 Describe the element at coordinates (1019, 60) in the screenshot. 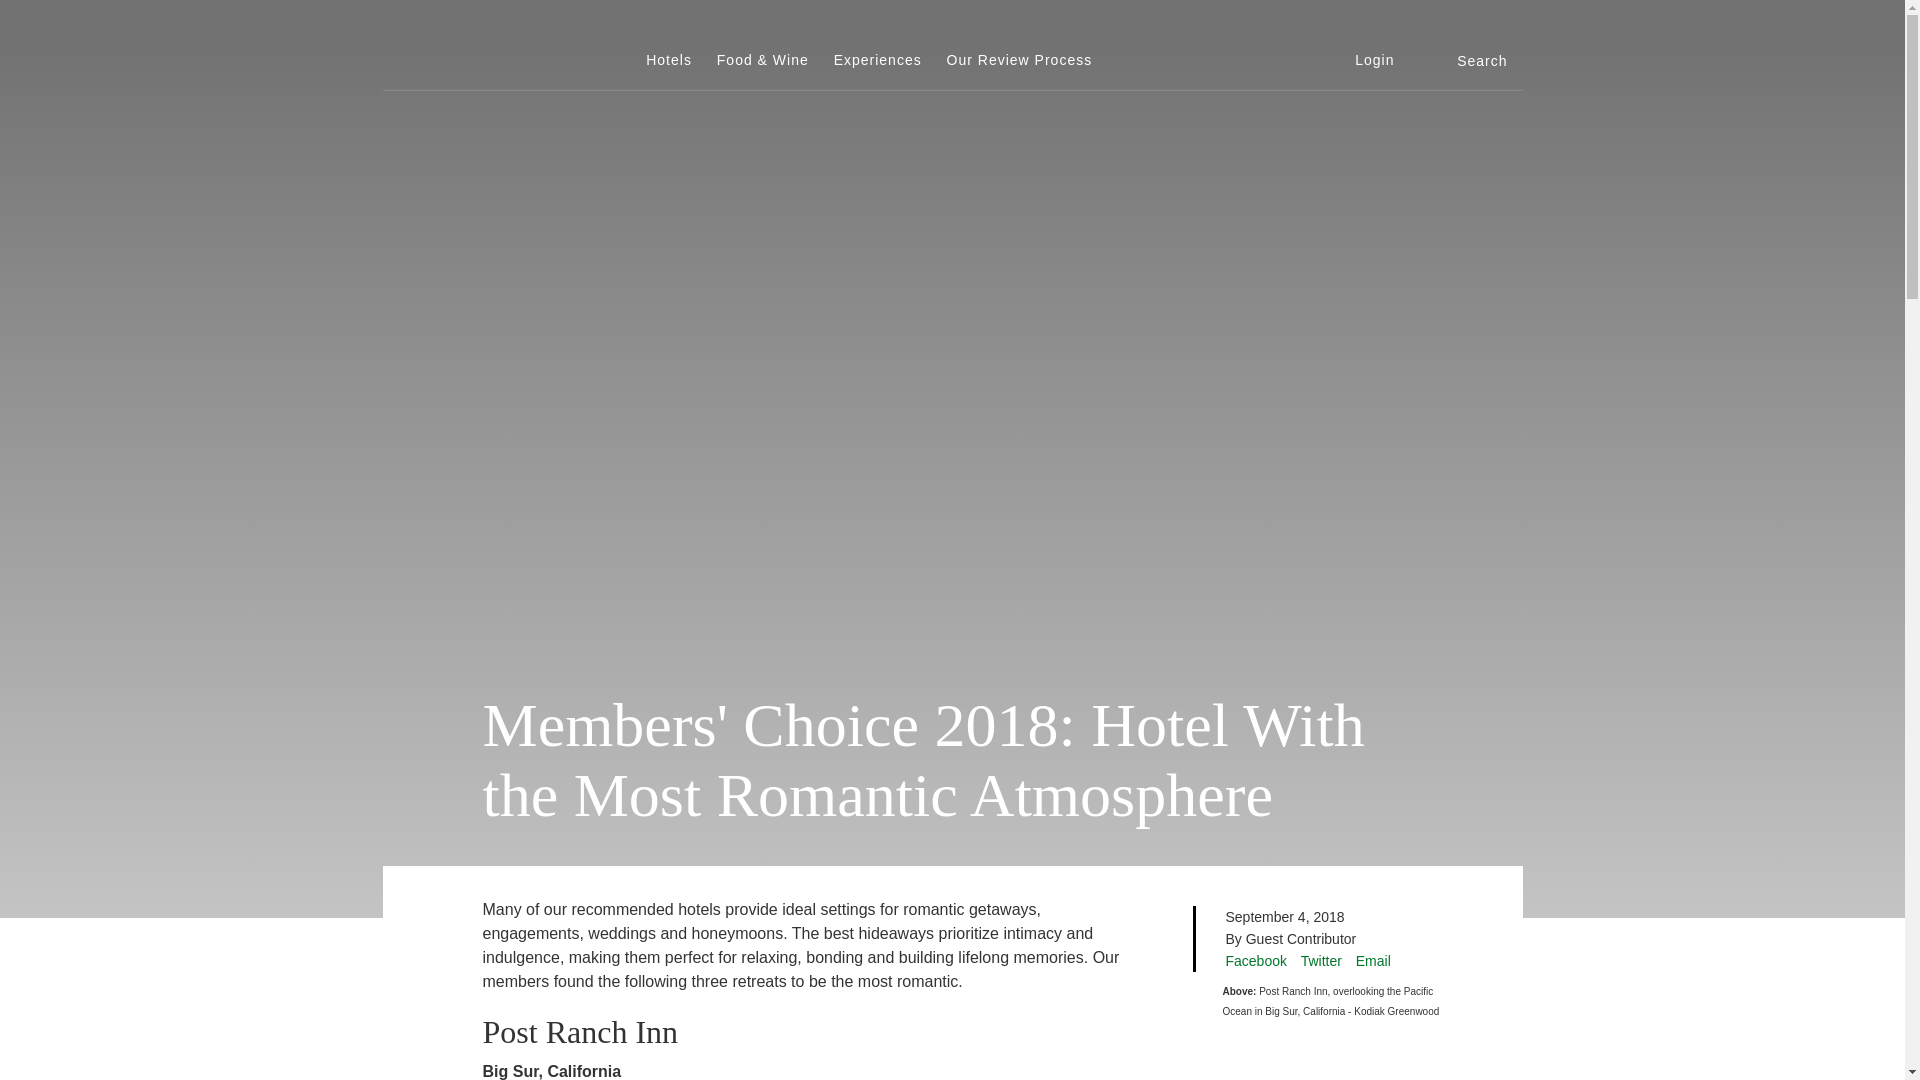

I see `Our Review Process` at that location.